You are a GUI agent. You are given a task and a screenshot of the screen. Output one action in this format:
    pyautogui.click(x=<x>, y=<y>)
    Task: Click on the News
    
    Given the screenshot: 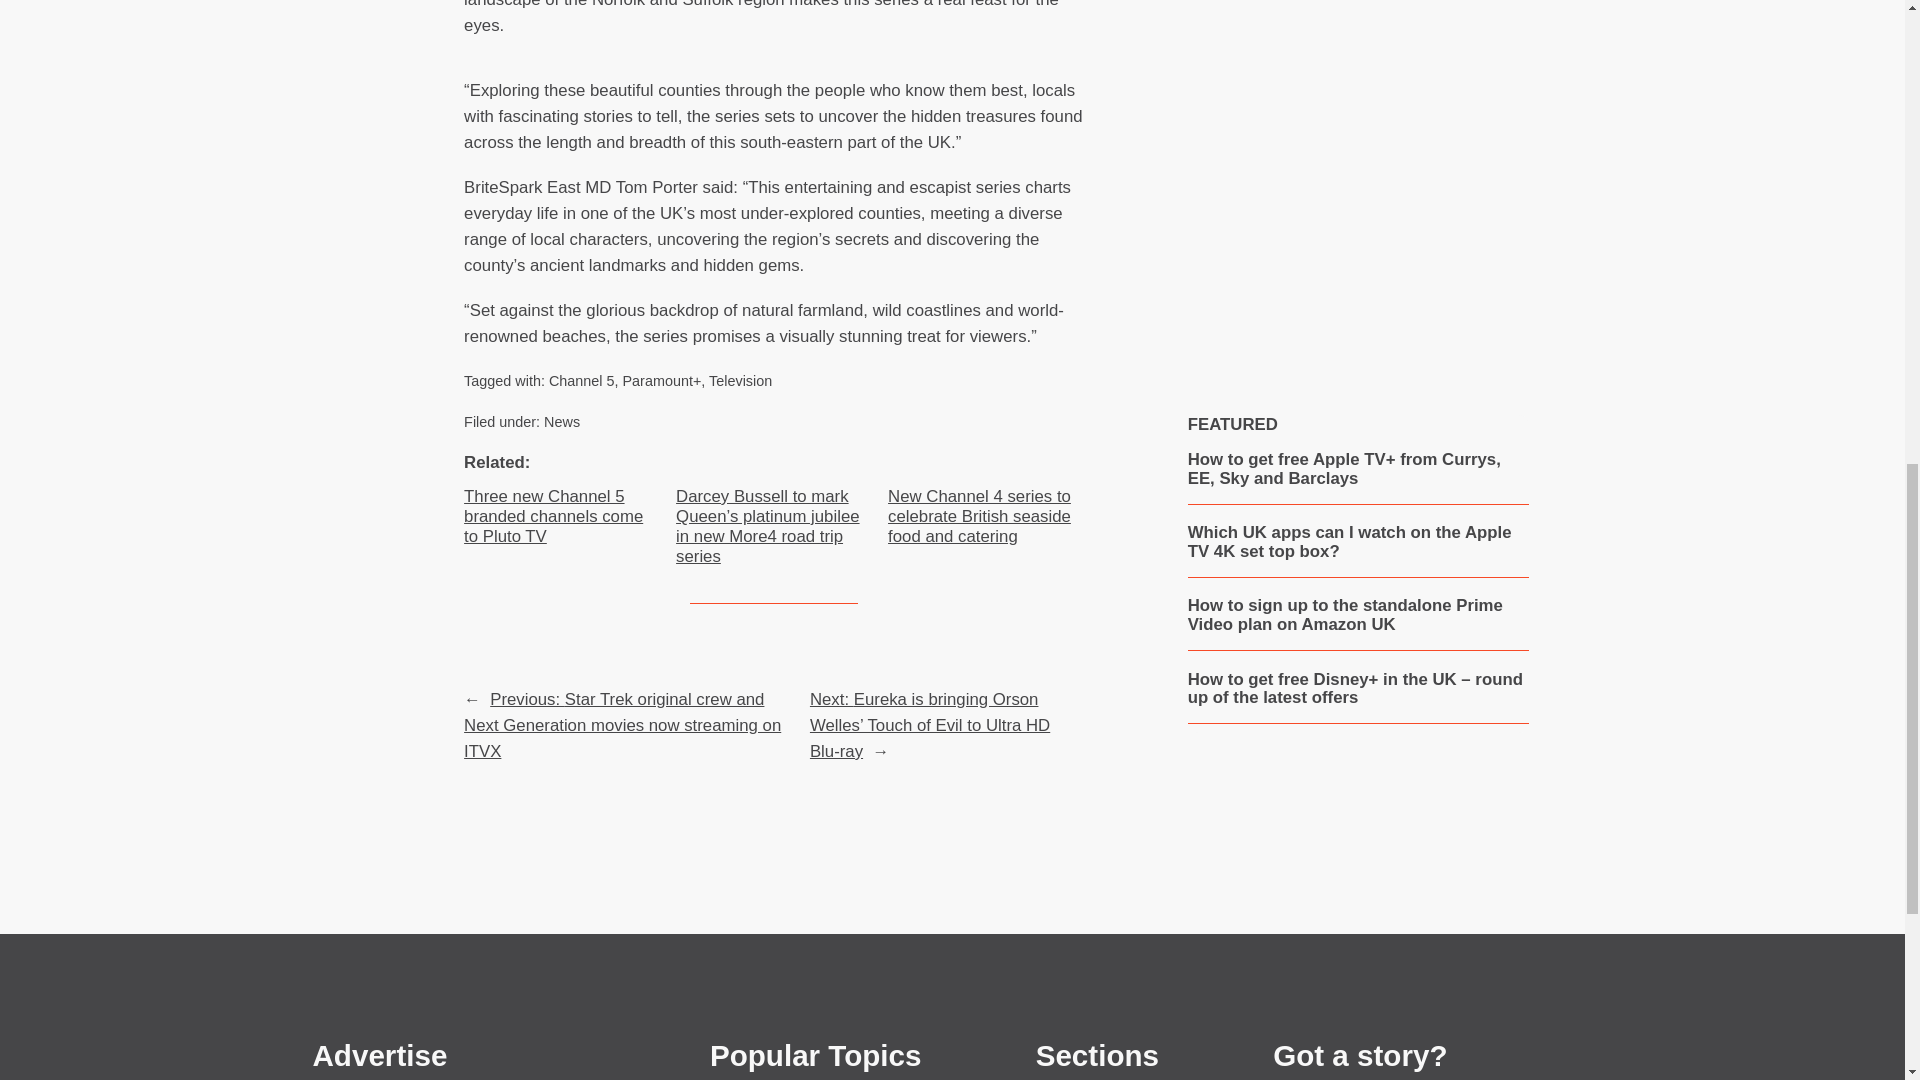 What is the action you would take?
    pyautogui.click(x=561, y=421)
    